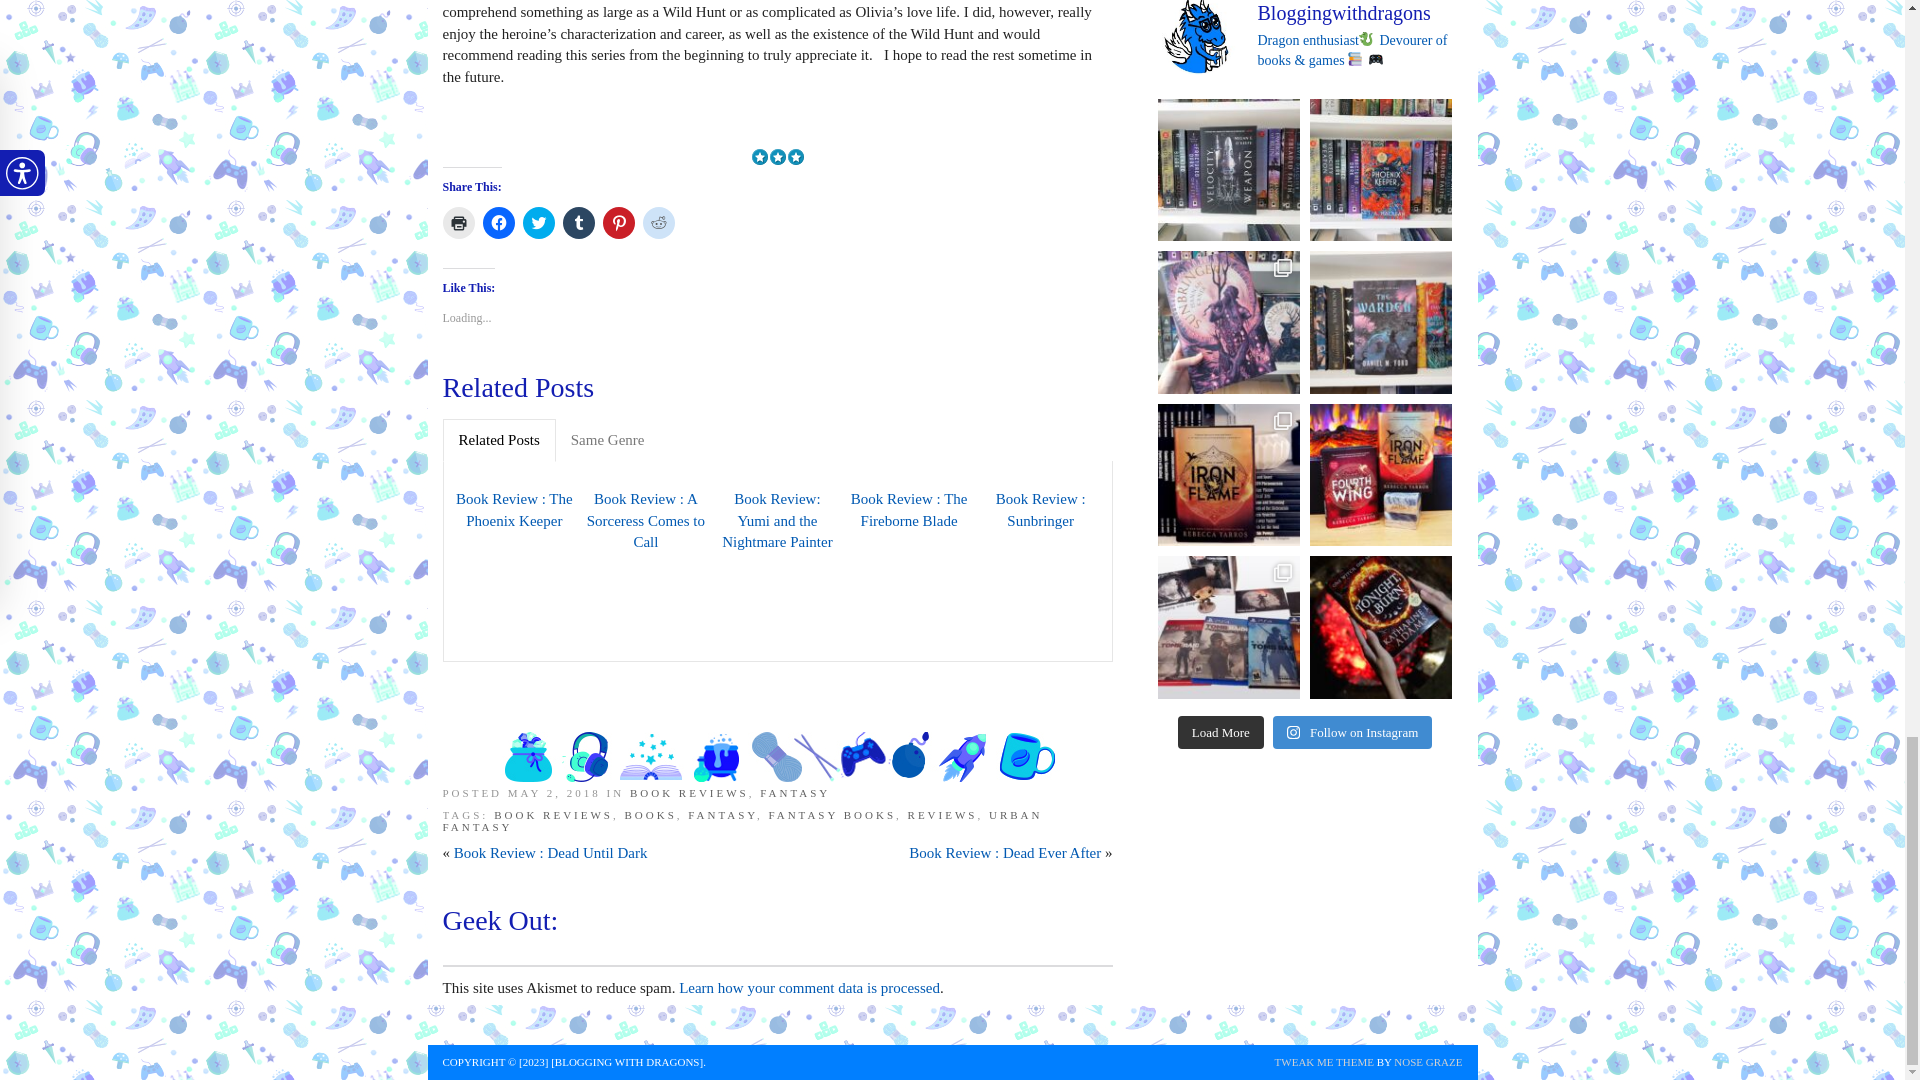  What do you see at coordinates (538, 222) in the screenshot?
I see `Click to share on Twitter` at bounding box center [538, 222].